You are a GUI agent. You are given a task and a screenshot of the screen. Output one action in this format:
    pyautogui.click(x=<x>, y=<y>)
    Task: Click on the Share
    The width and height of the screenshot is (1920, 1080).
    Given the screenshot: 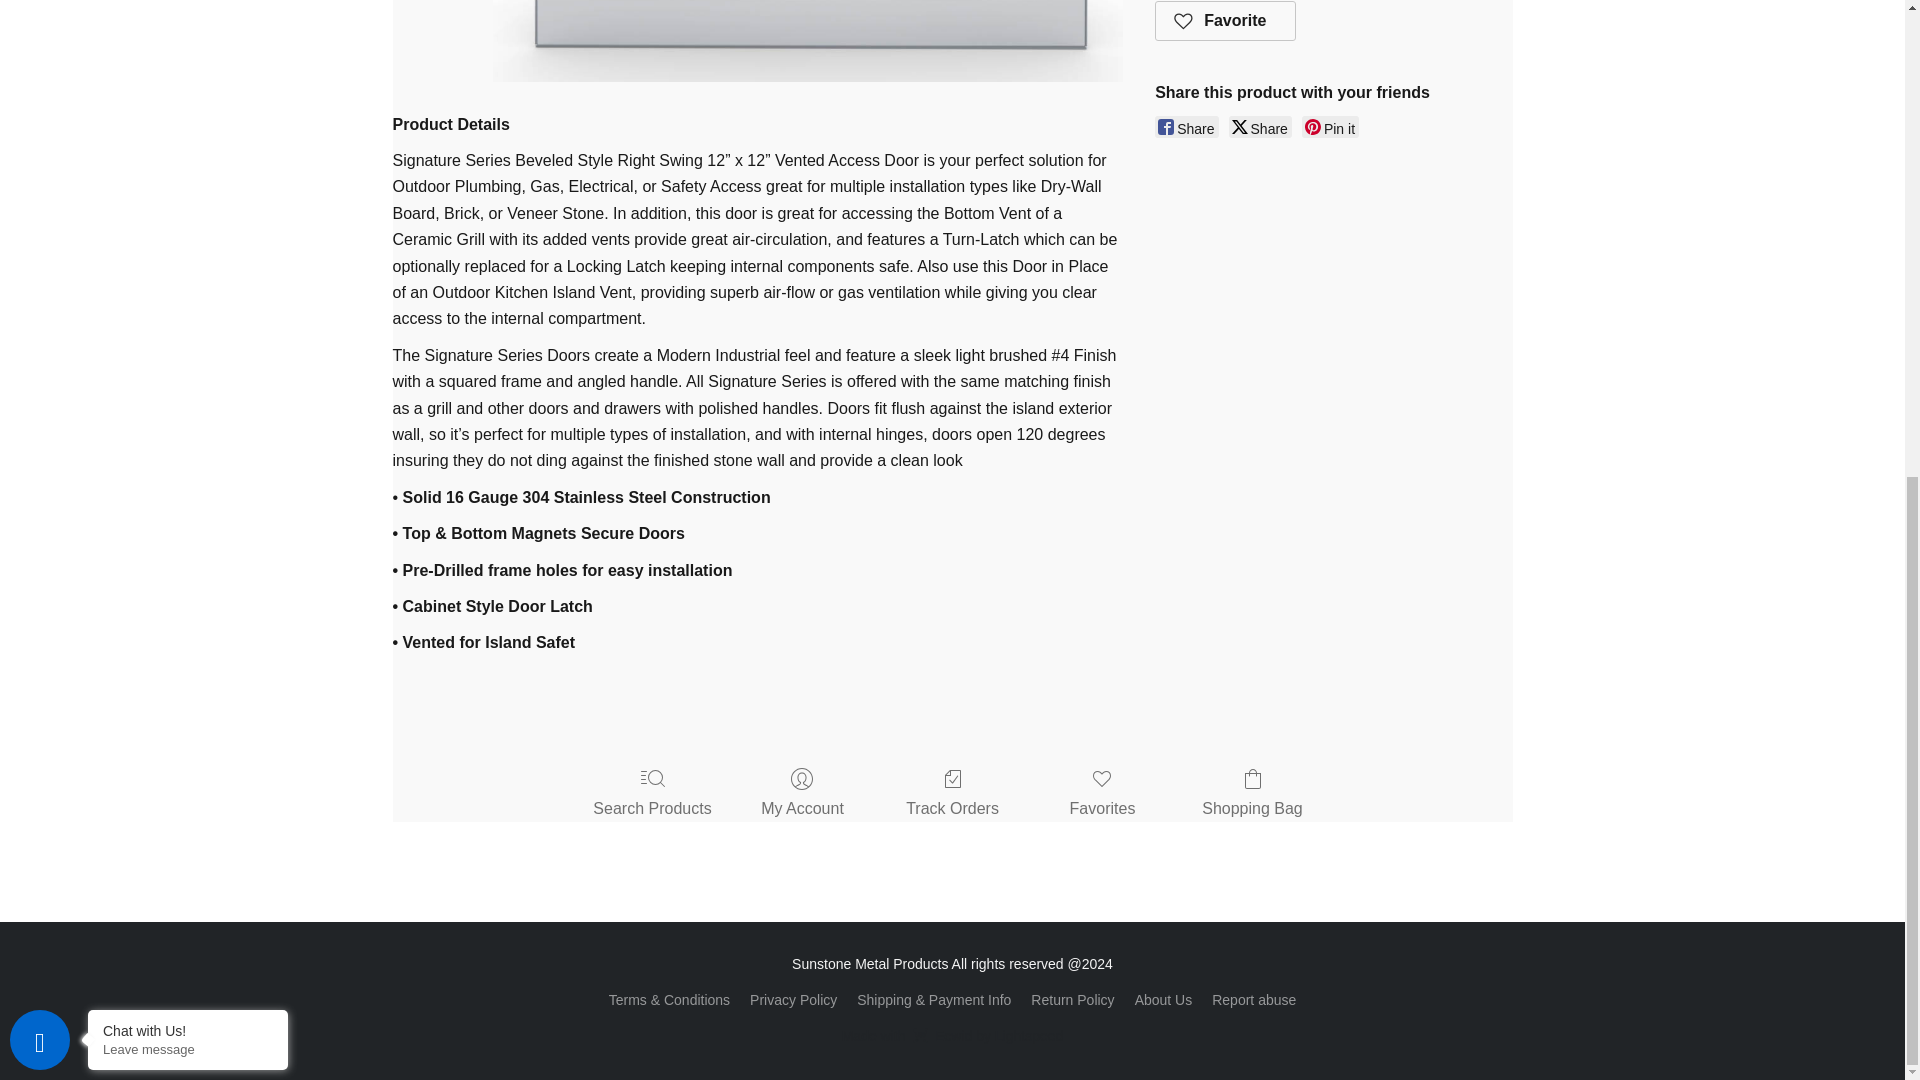 What is the action you would take?
    pyautogui.click(x=1186, y=126)
    